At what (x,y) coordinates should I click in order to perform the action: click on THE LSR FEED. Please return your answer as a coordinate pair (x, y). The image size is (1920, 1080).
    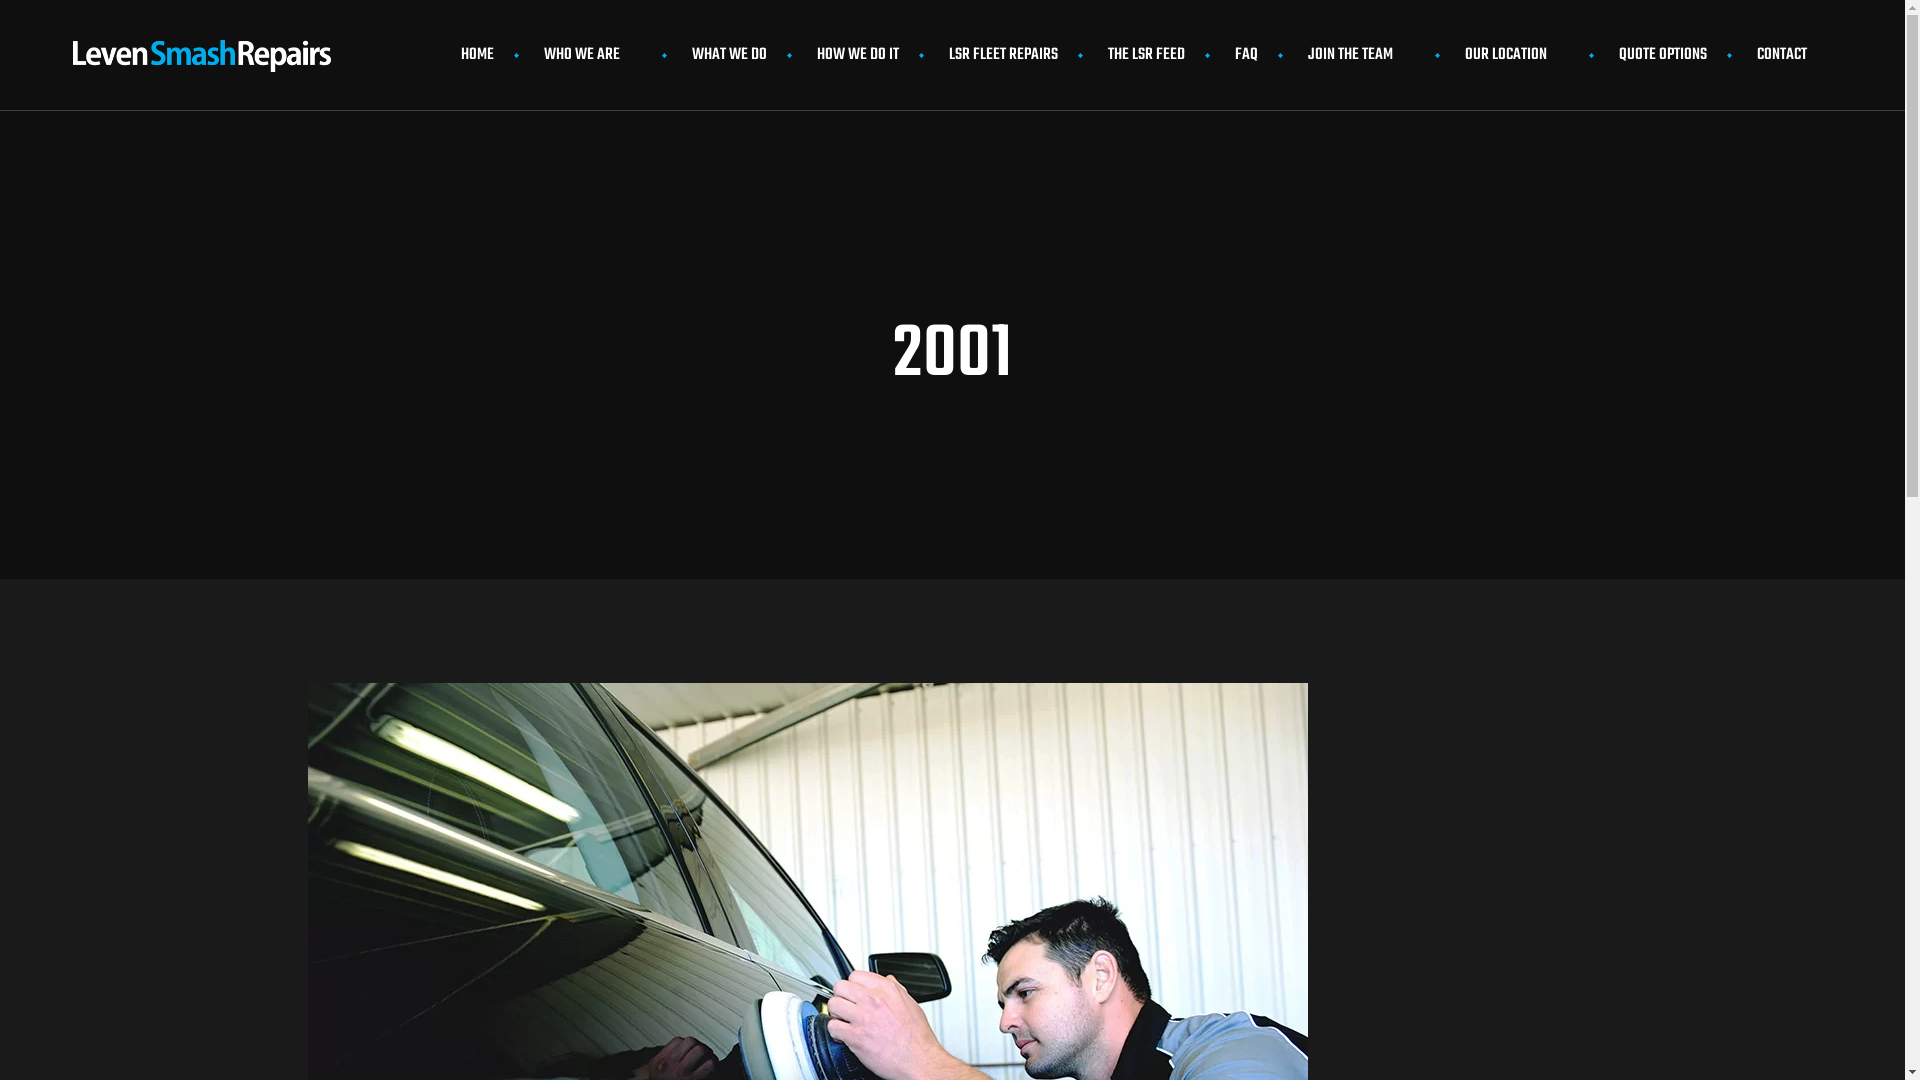
    Looking at the image, I should click on (1146, 55).